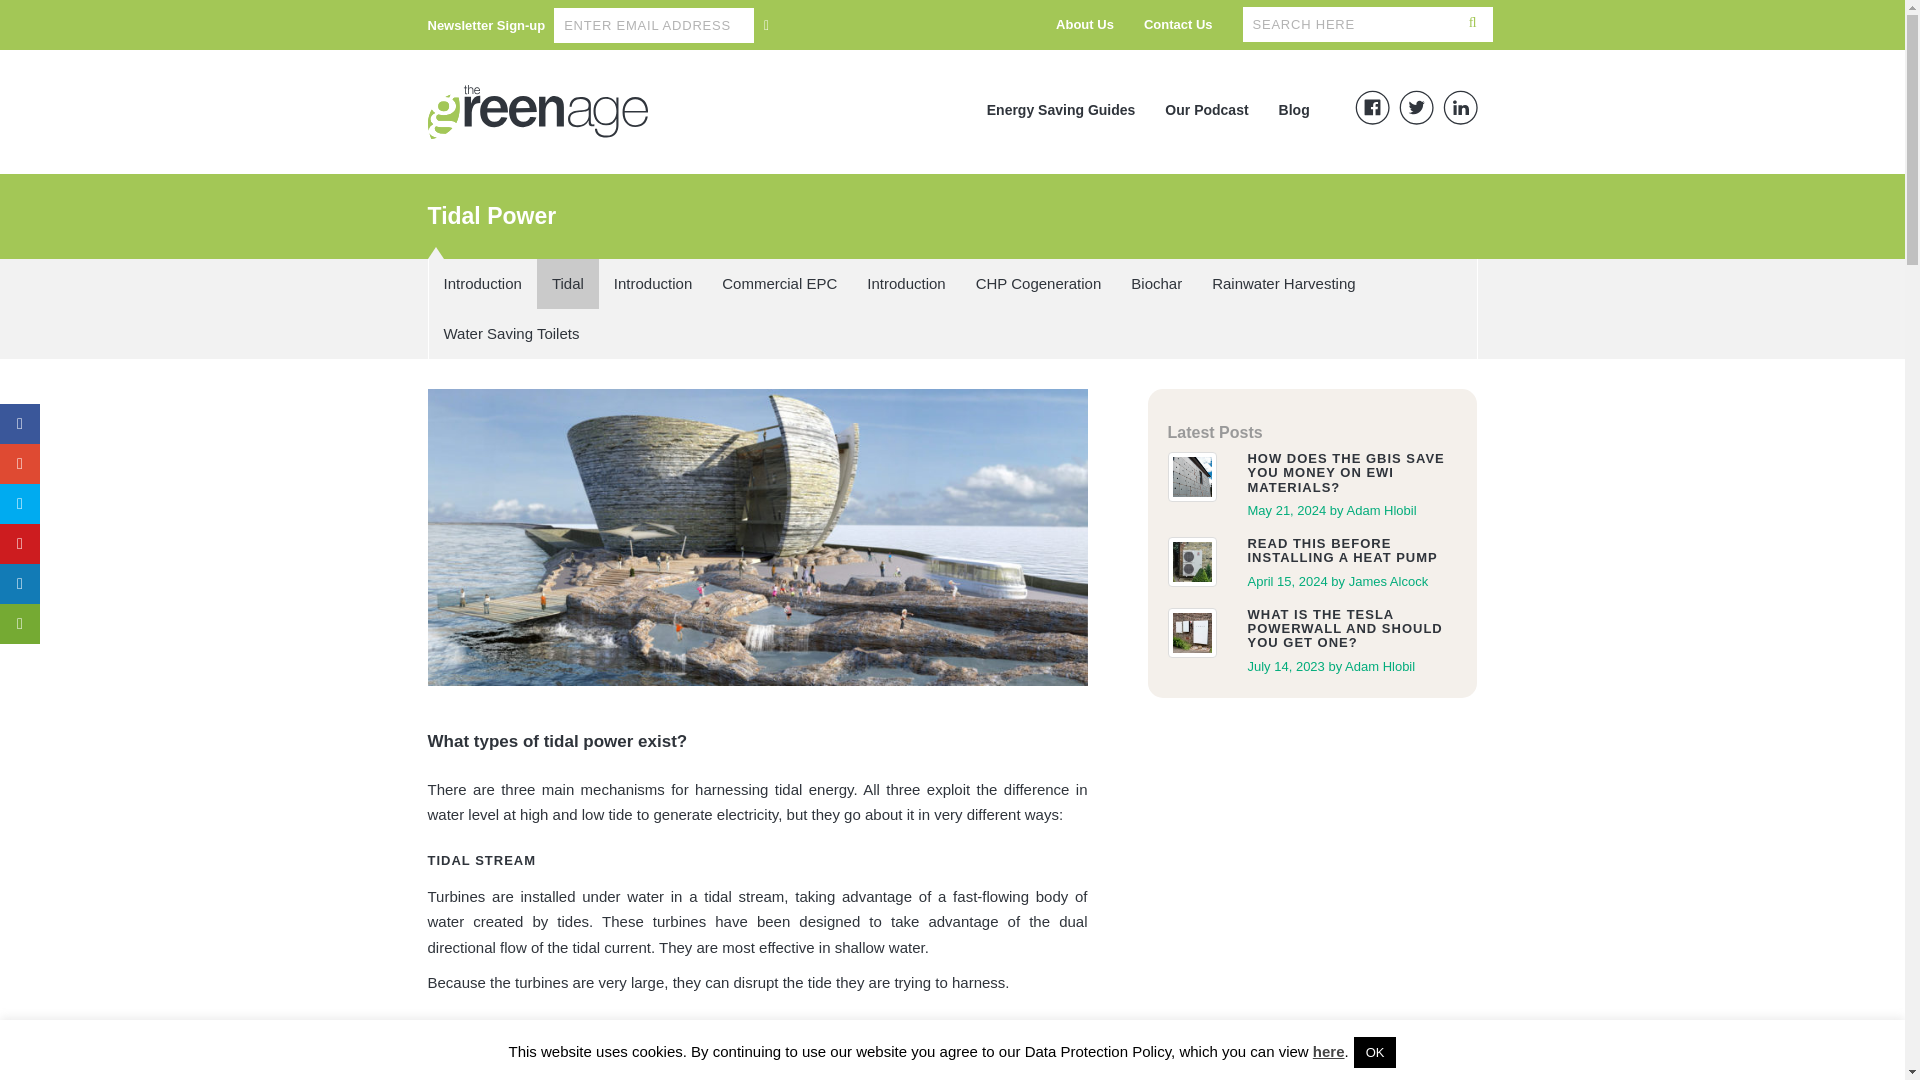 Image resolution: width=1920 pixels, height=1080 pixels. What do you see at coordinates (1352, 473) in the screenshot?
I see `HOW DOES THE GBIS SAVE YOU MONEY ON EWI MATERIALS?` at bounding box center [1352, 473].